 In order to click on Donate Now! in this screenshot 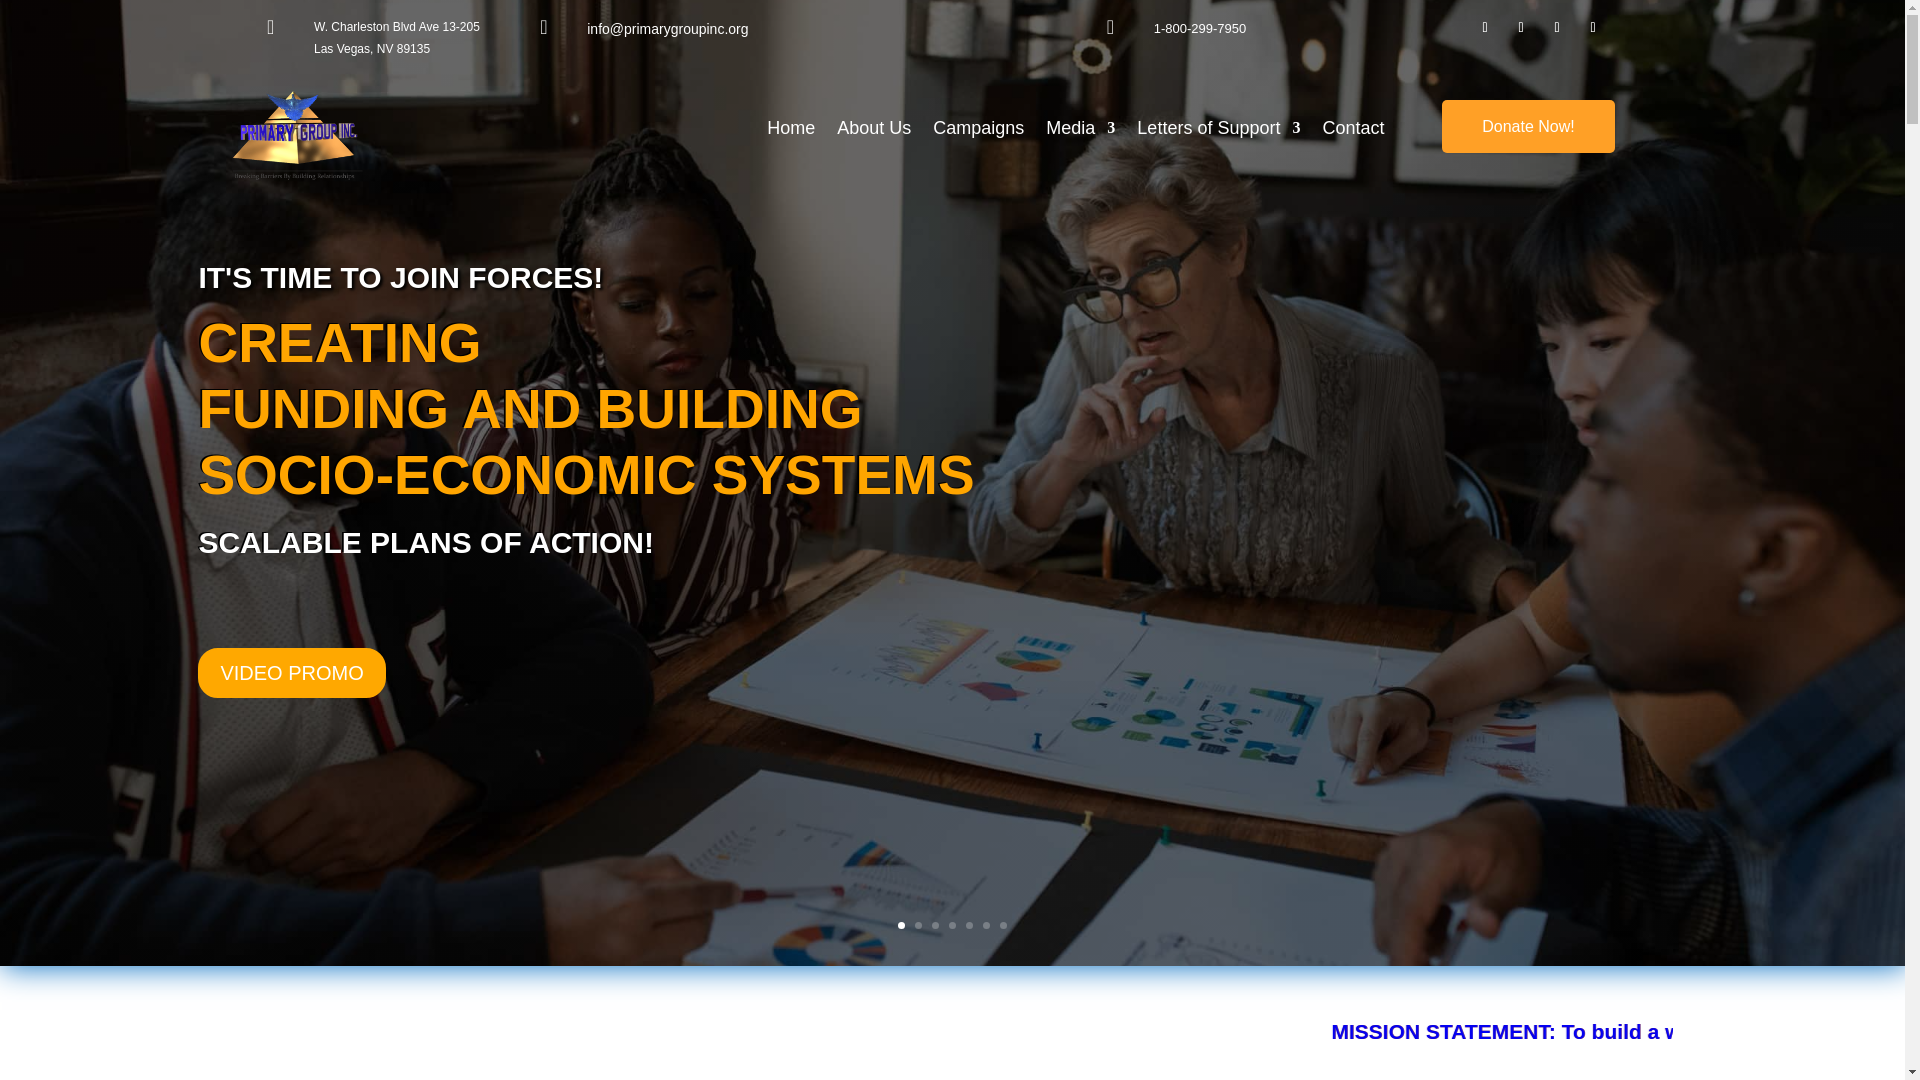, I will do `click(1528, 126)`.